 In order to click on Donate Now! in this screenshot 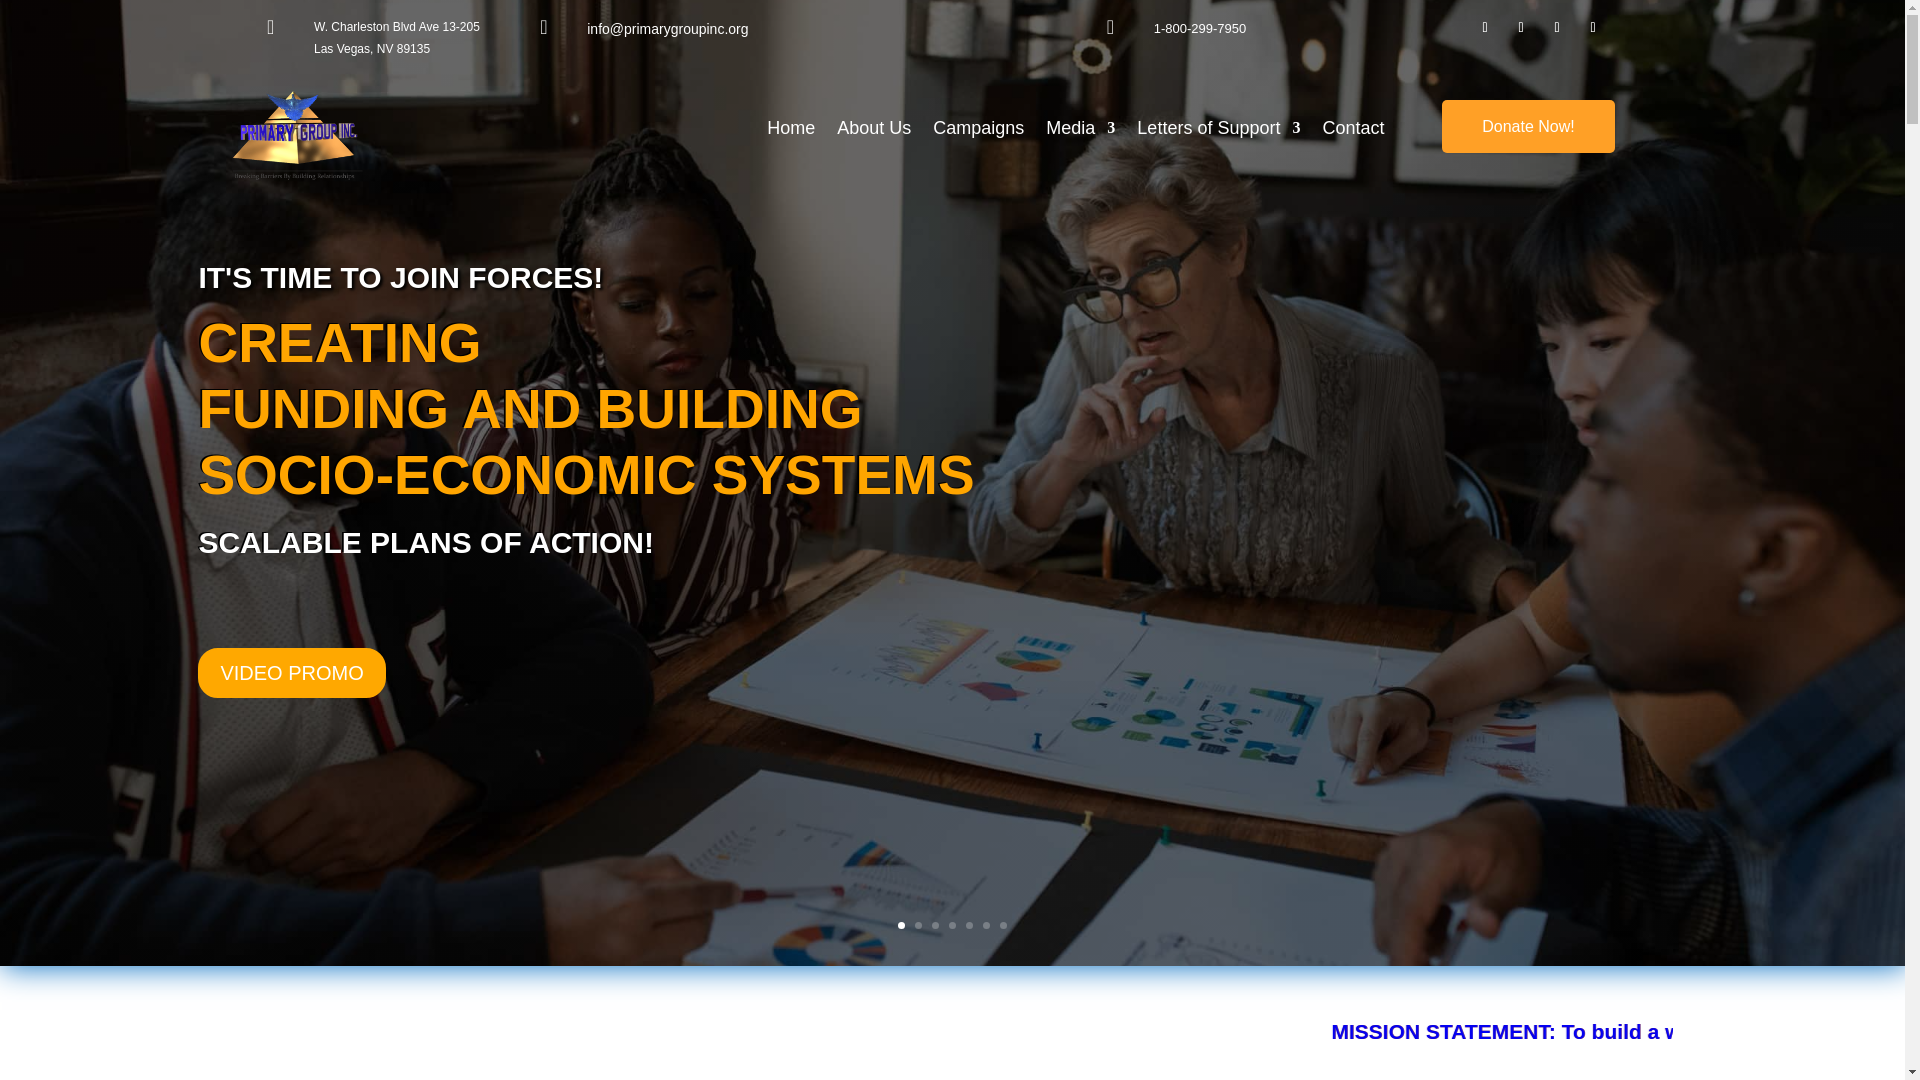, I will do `click(1528, 126)`.